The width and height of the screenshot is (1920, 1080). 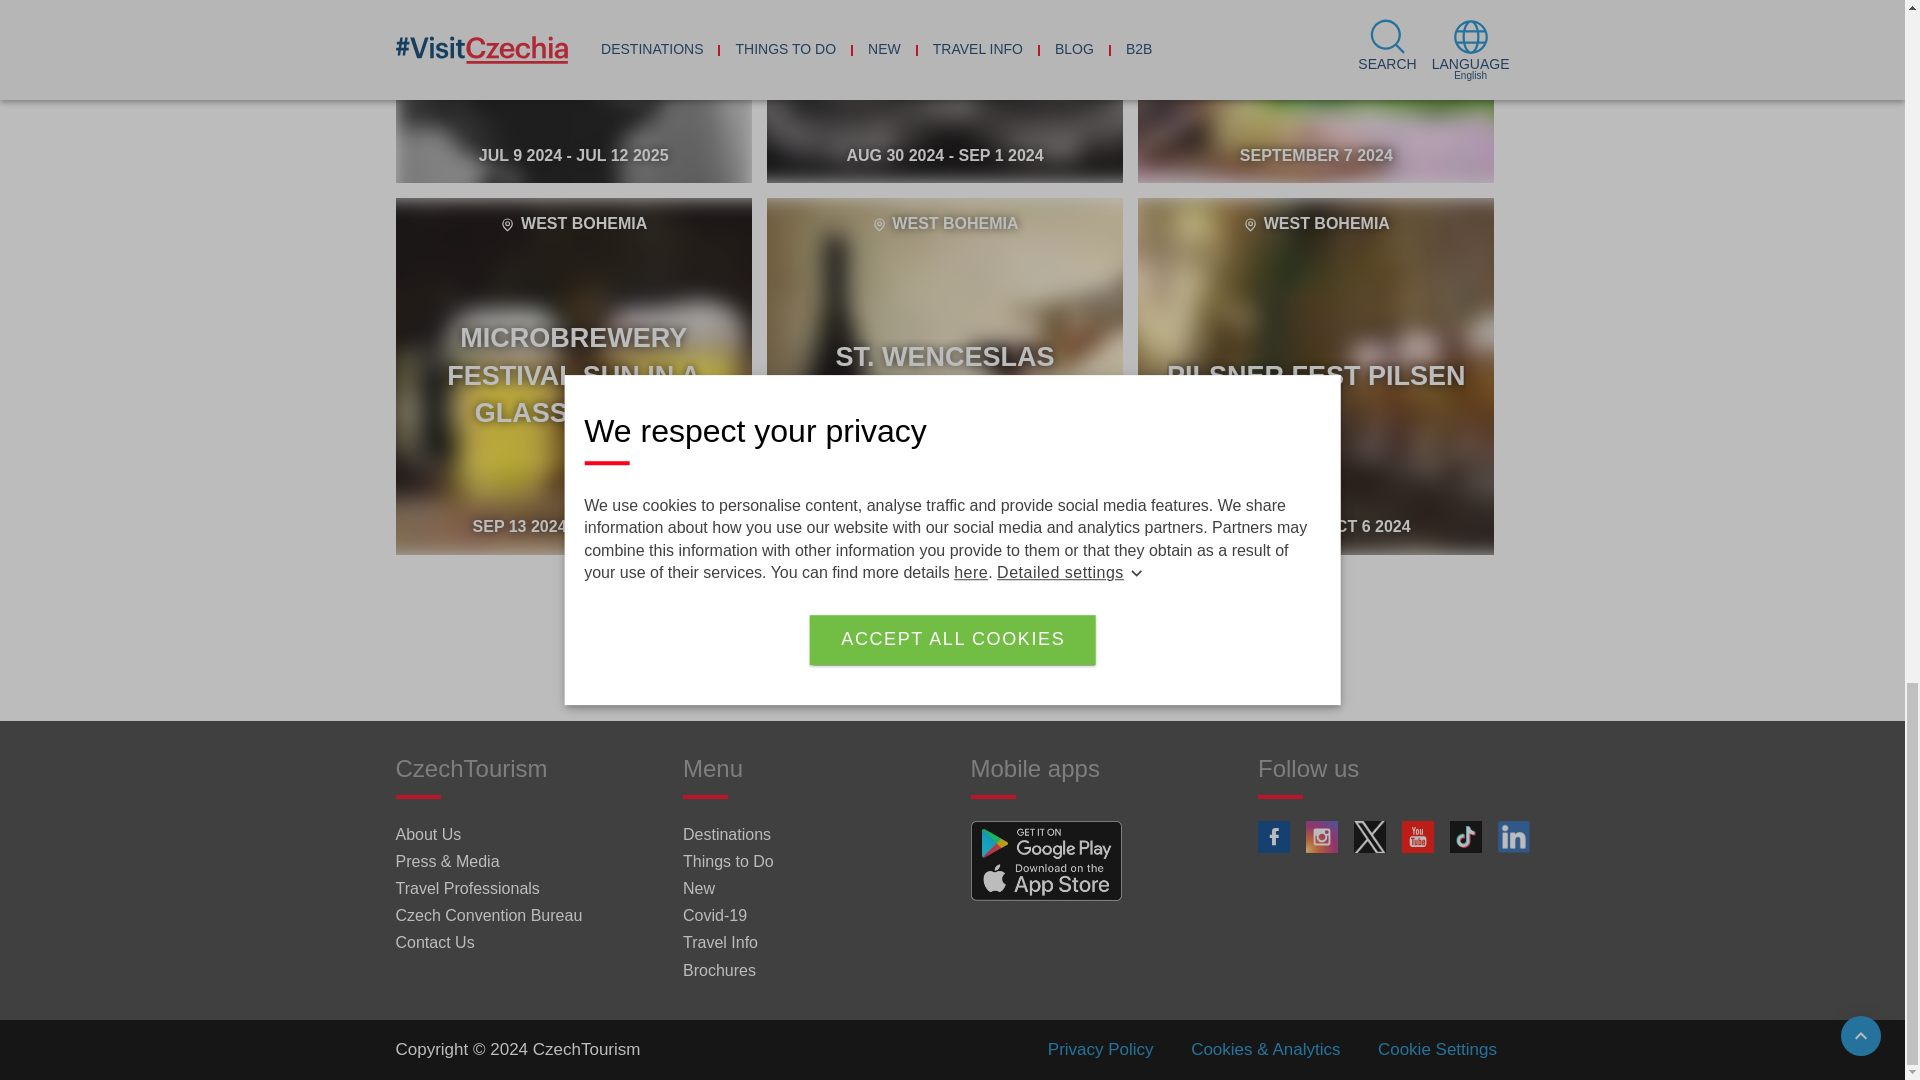 What do you see at coordinates (1100, 1049) in the screenshot?
I see `Privacy Policy` at bounding box center [1100, 1049].